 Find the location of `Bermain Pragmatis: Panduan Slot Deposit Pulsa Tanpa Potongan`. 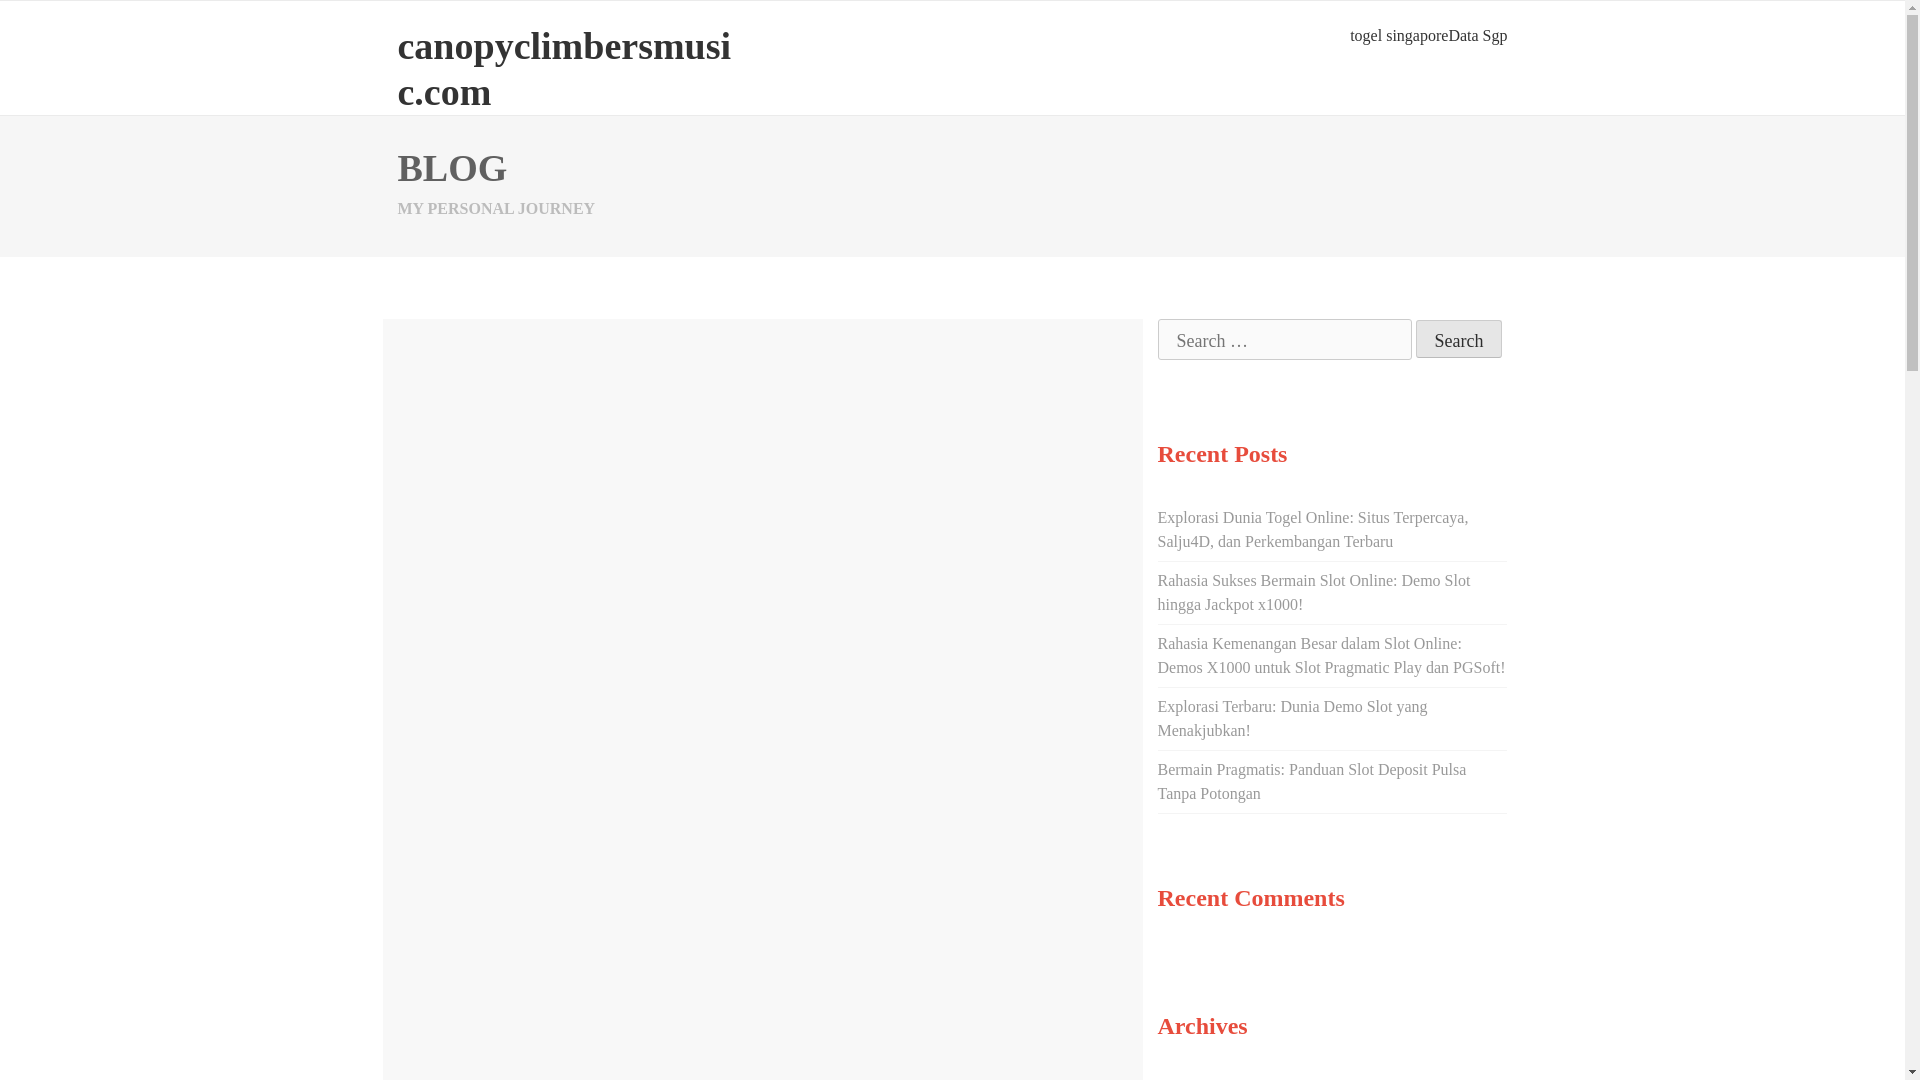

Bermain Pragmatis: Panduan Slot Deposit Pulsa Tanpa Potongan is located at coordinates (1312, 782).